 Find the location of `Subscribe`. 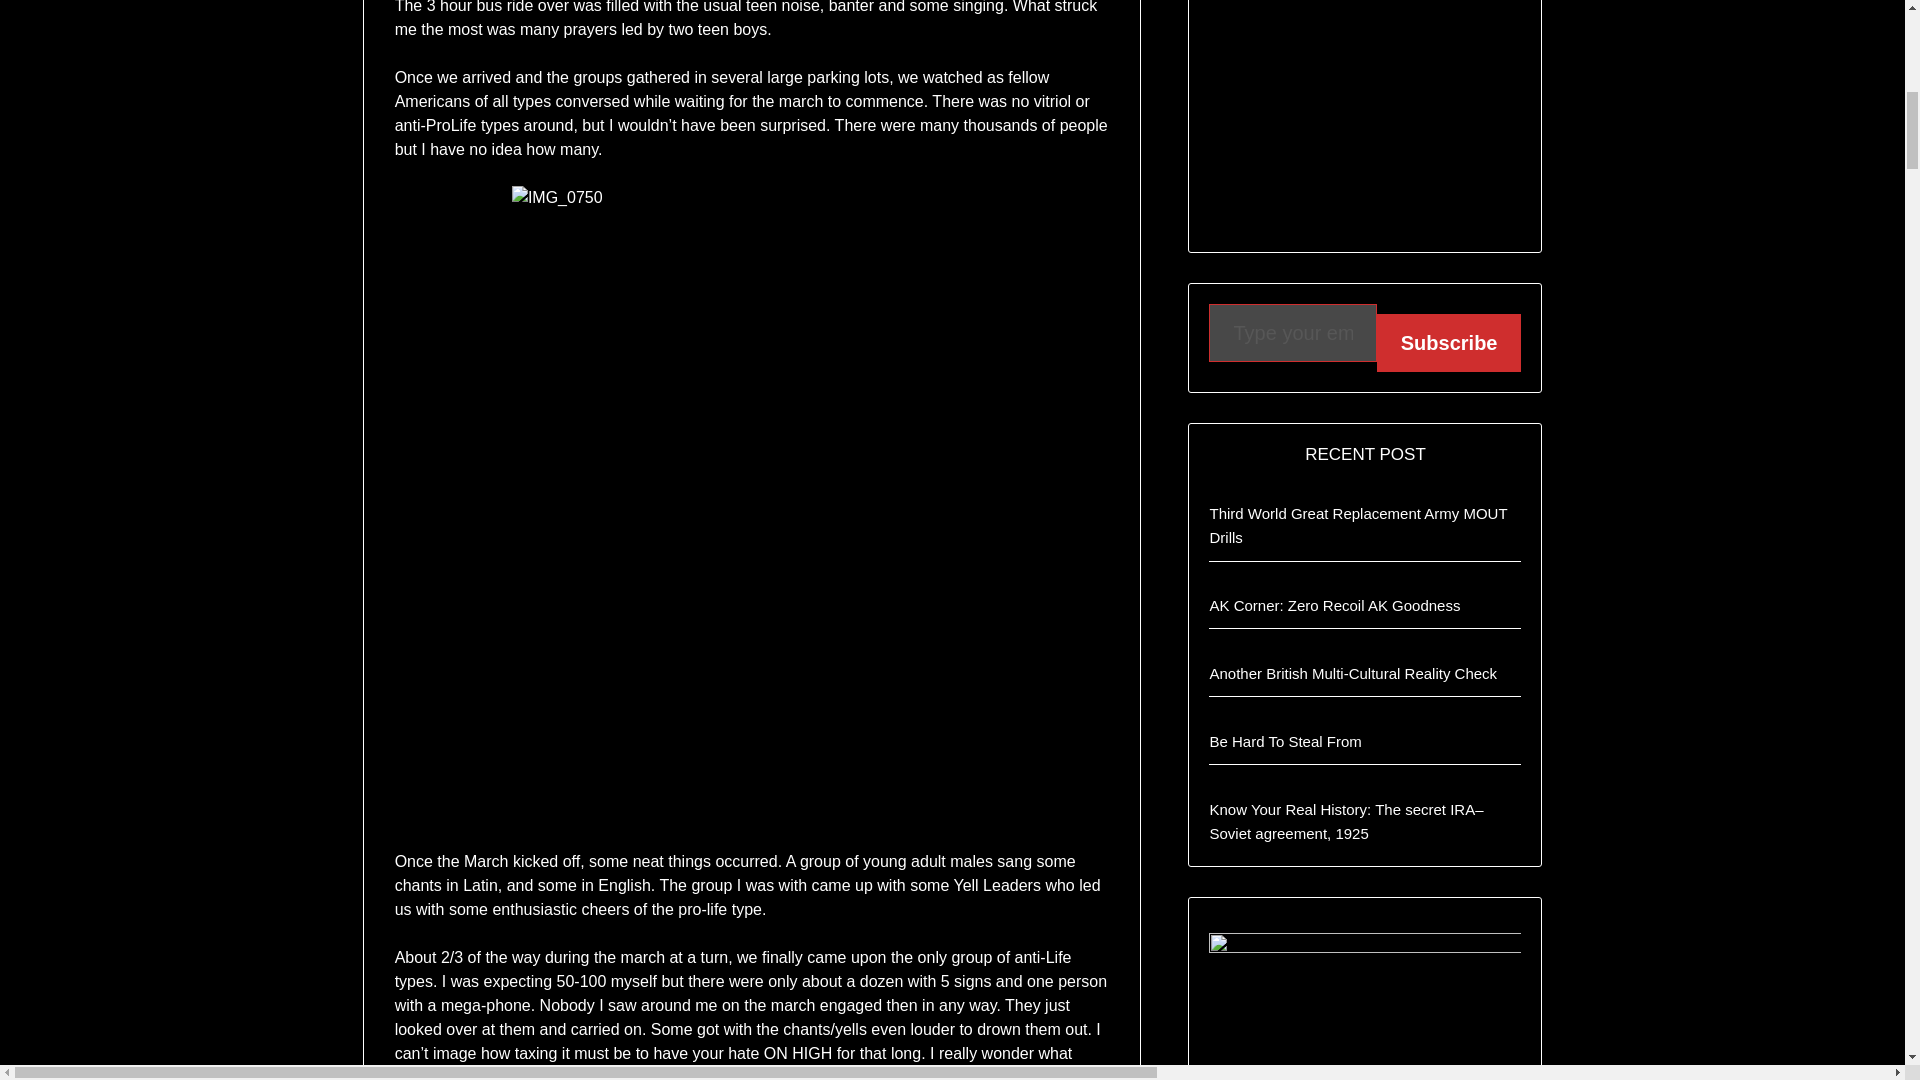

Subscribe is located at coordinates (1449, 342).